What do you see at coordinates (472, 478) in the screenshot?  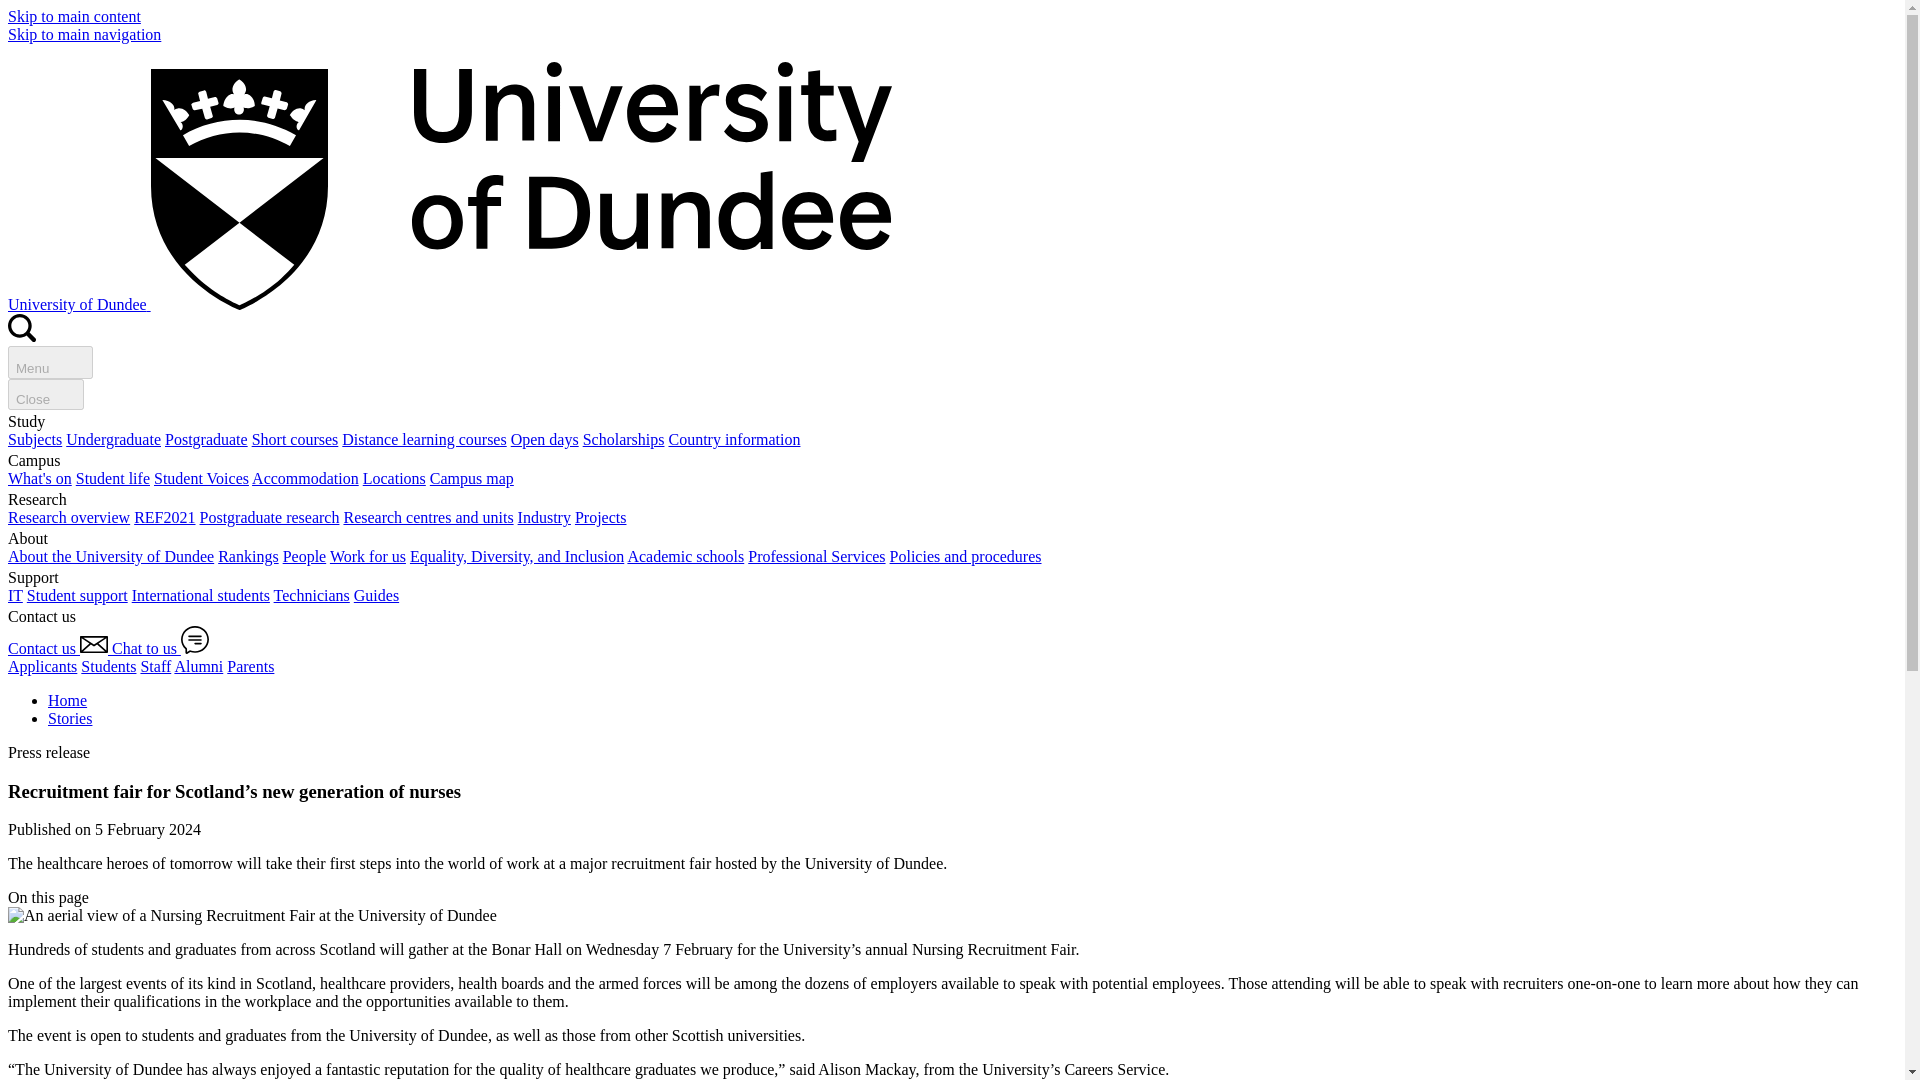 I see `Campus map` at bounding box center [472, 478].